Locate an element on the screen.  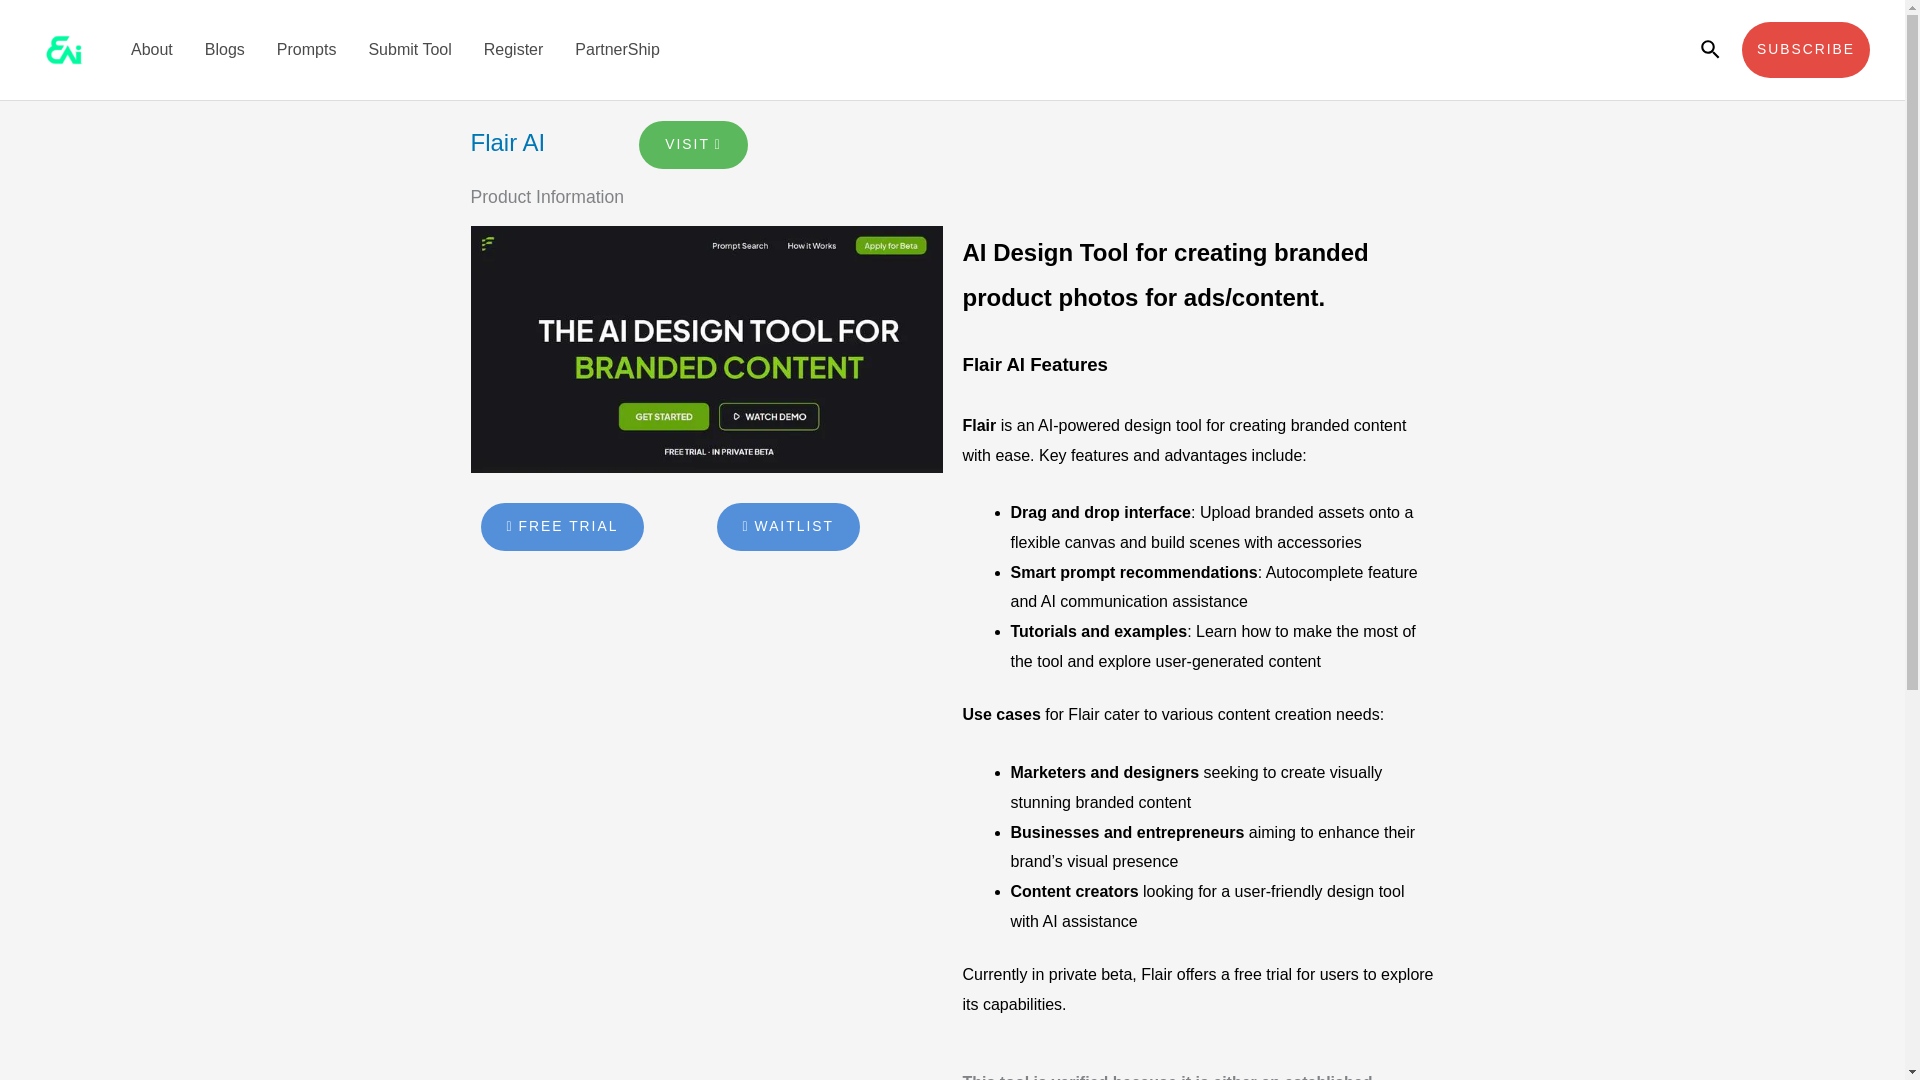
PartnerShip is located at coordinates (616, 50).